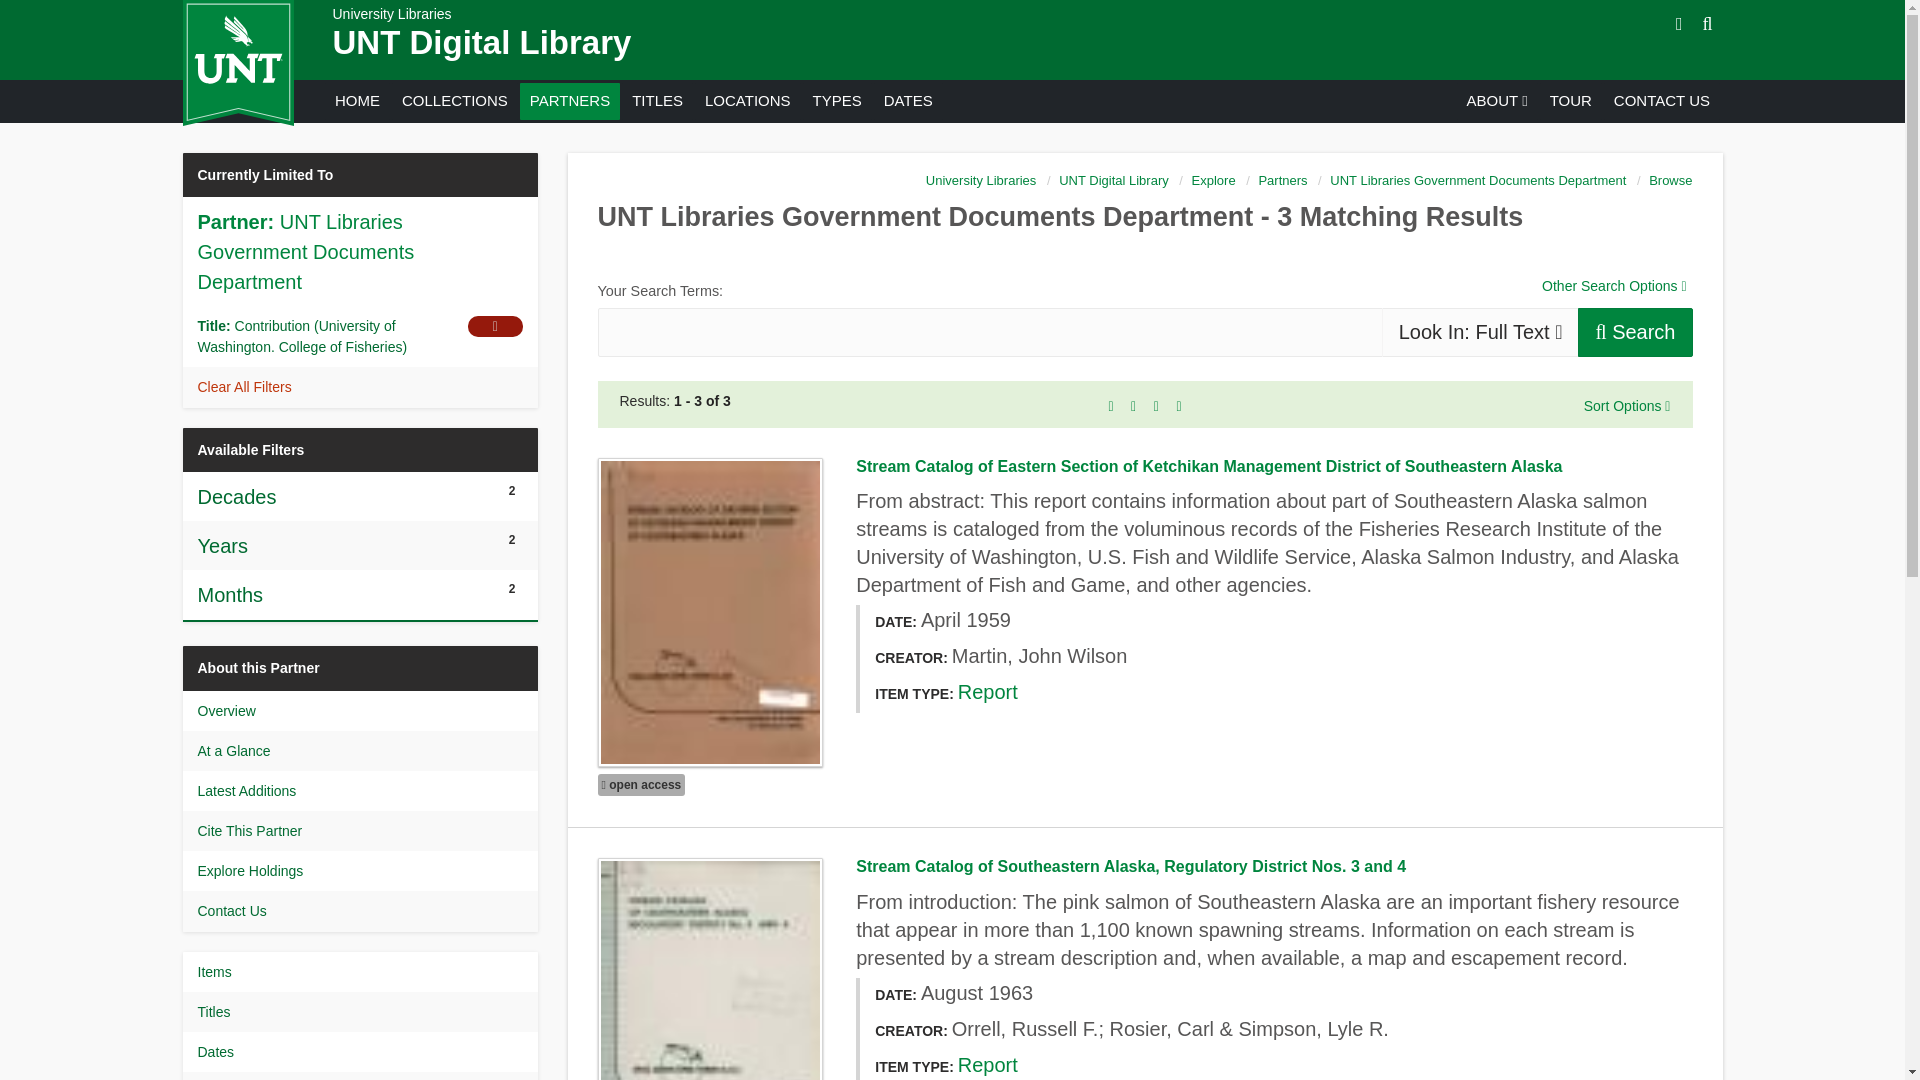 This screenshot has height=1080, width=1920. Describe the element at coordinates (482, 42) in the screenshot. I see `UNT Digital Library` at that location.